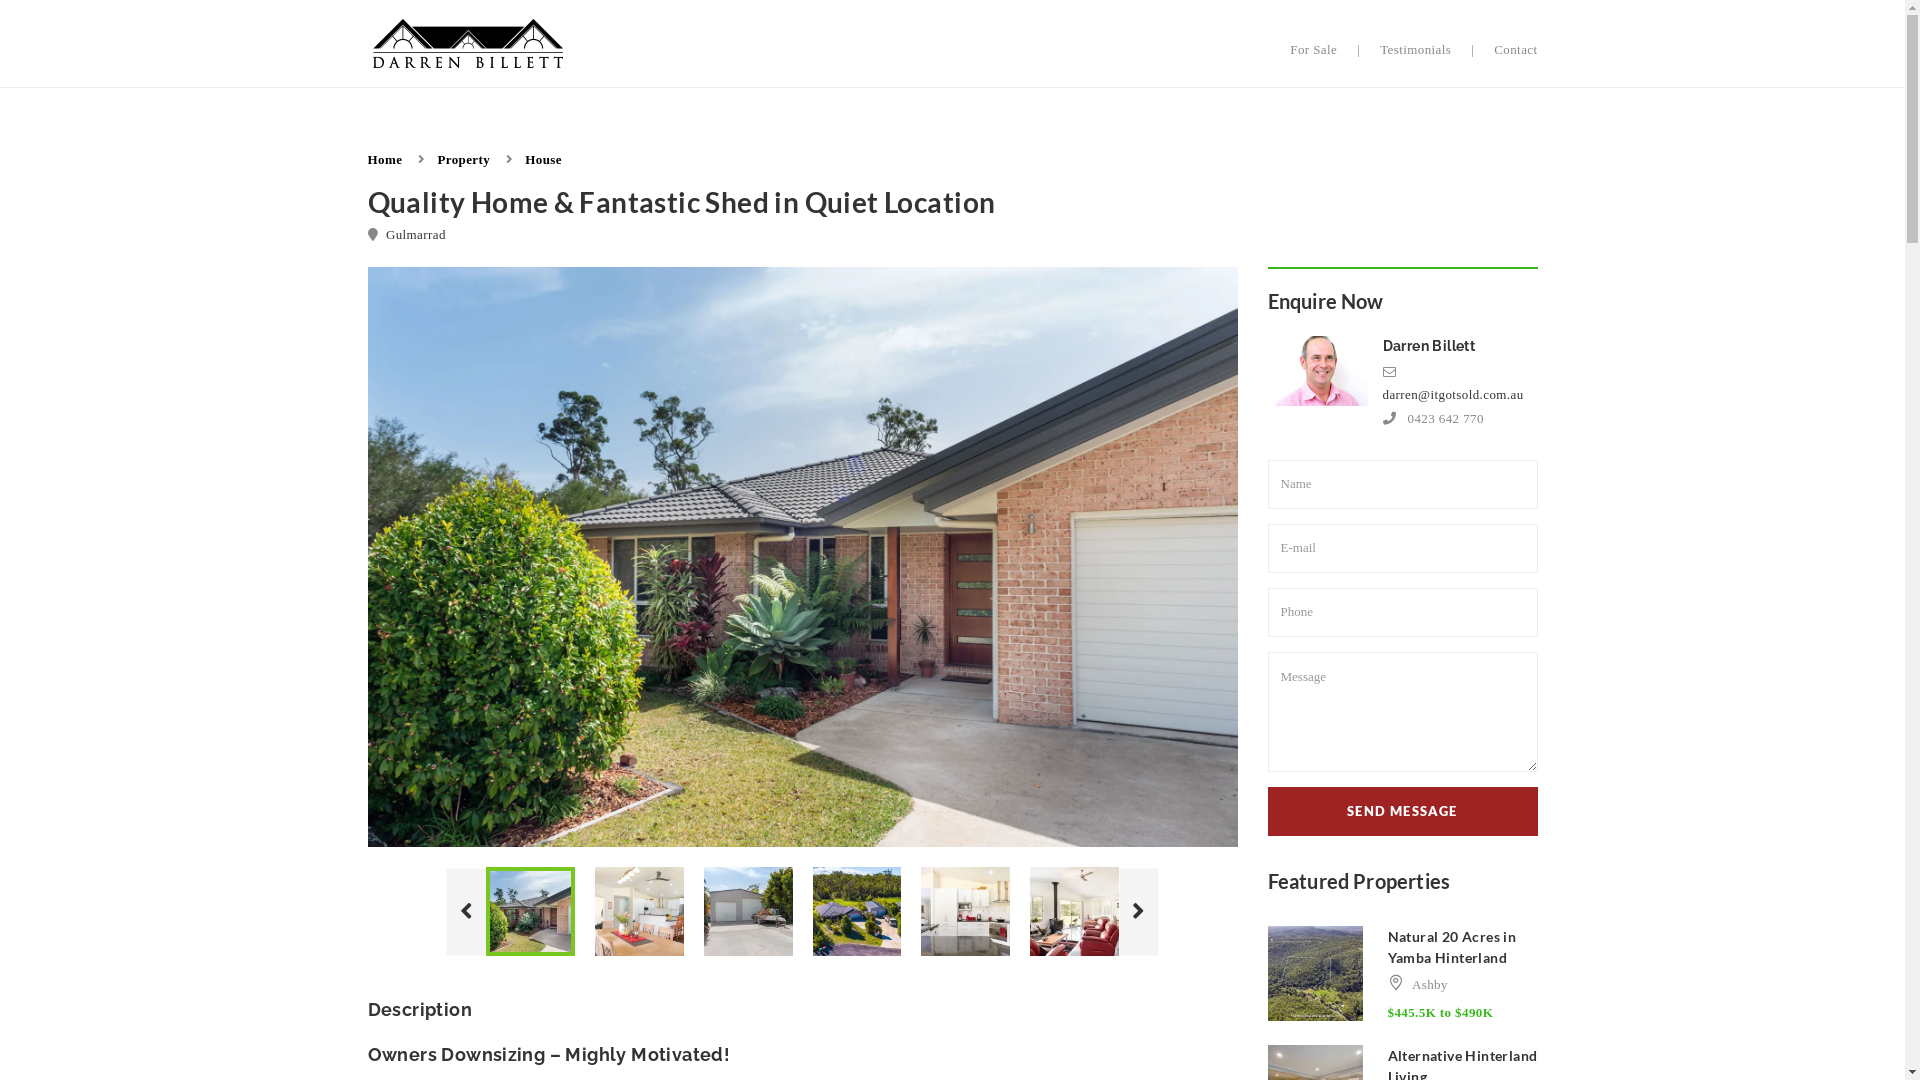 Image resolution: width=1920 pixels, height=1080 pixels. Describe the element at coordinates (544, 160) in the screenshot. I see `House` at that location.